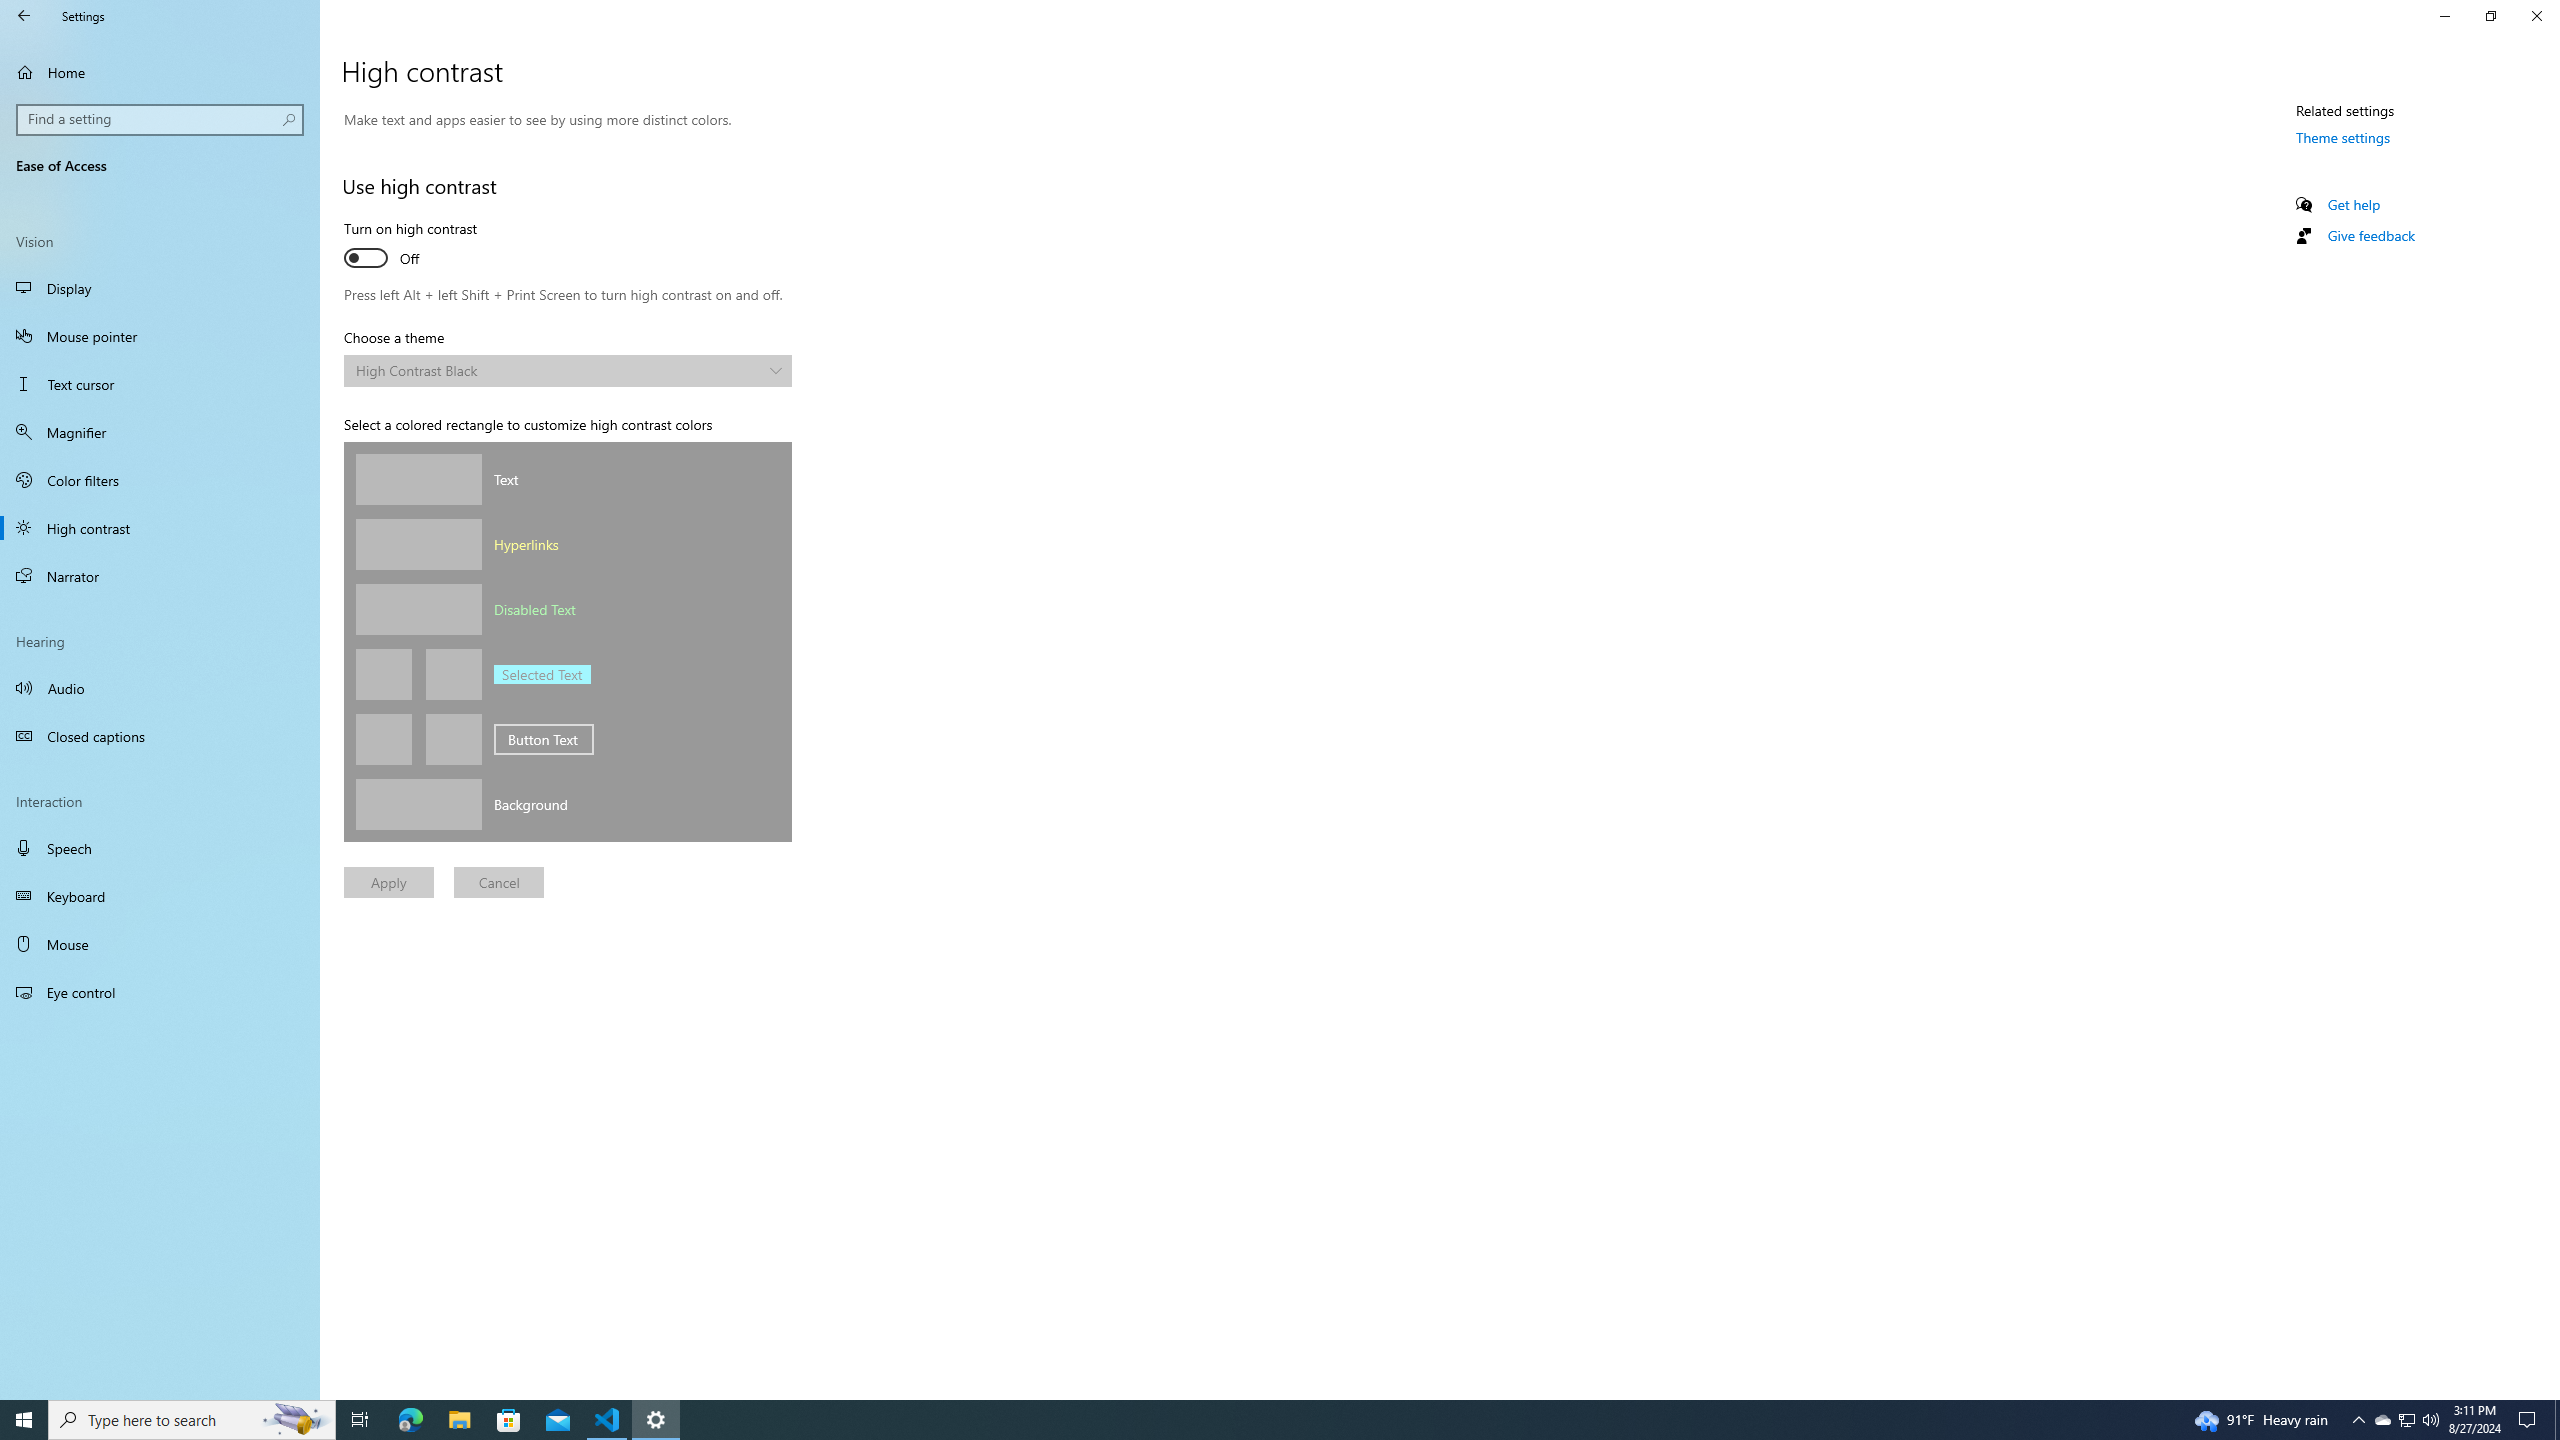 The image size is (2560, 1440). Describe the element at coordinates (160, 944) in the screenshot. I see `Mouse` at that location.